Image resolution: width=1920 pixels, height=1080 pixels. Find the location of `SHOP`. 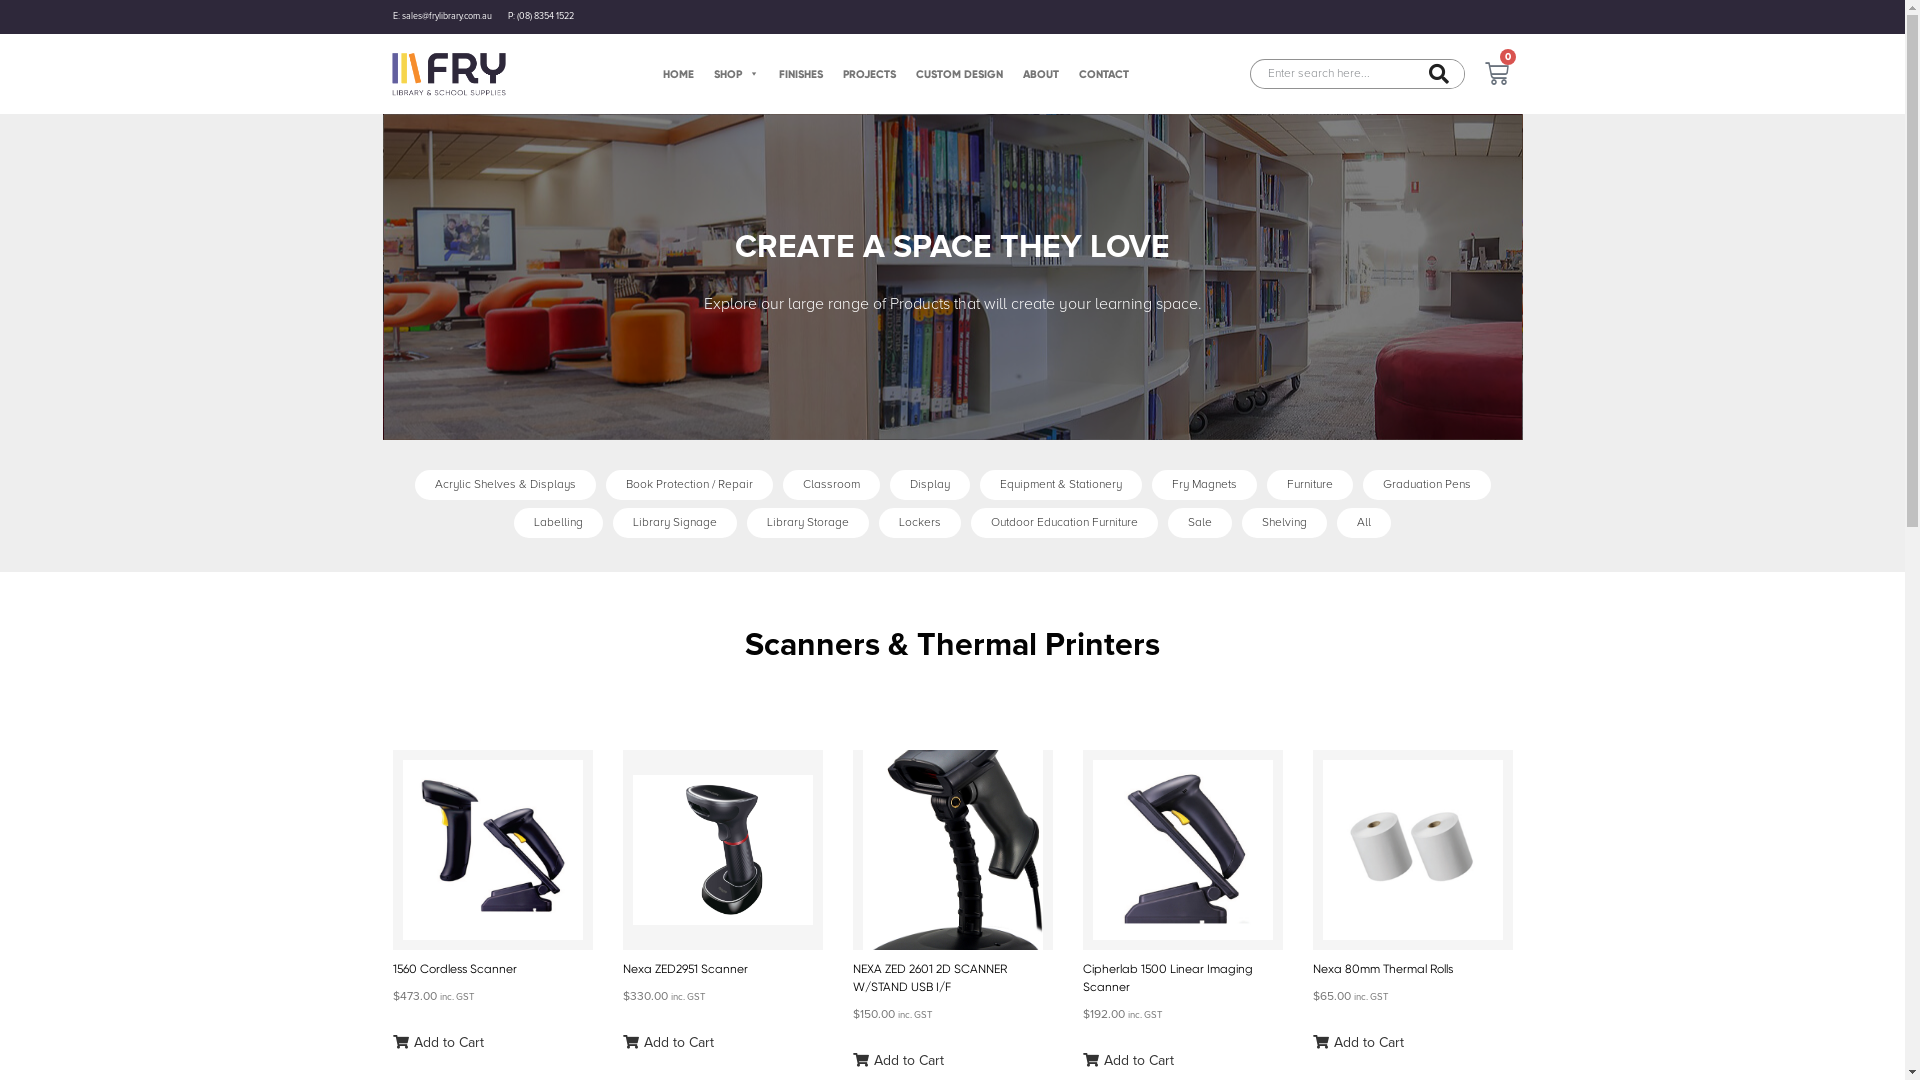

SHOP is located at coordinates (736, 74).